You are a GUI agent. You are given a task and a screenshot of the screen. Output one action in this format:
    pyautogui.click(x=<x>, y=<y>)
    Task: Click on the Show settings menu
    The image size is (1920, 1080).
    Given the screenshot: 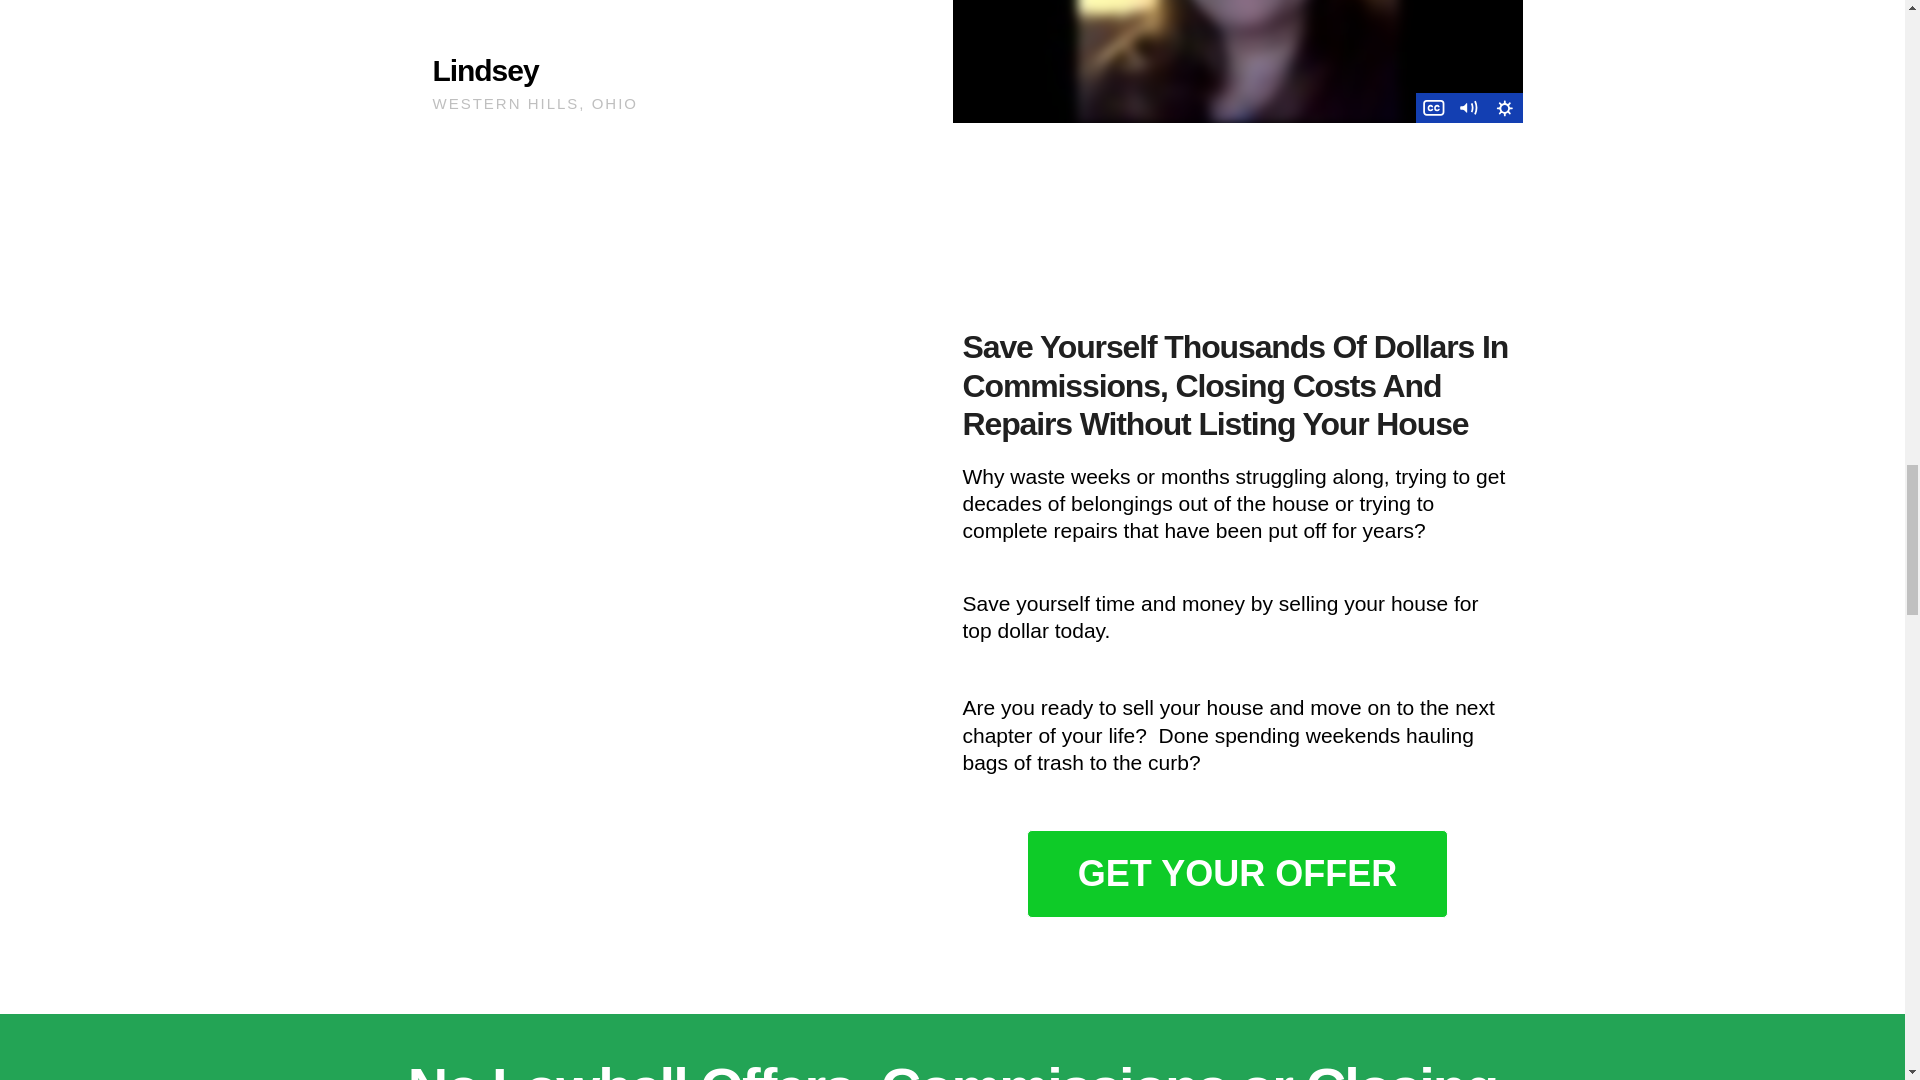 What is the action you would take?
    pyautogui.click(x=1504, y=108)
    